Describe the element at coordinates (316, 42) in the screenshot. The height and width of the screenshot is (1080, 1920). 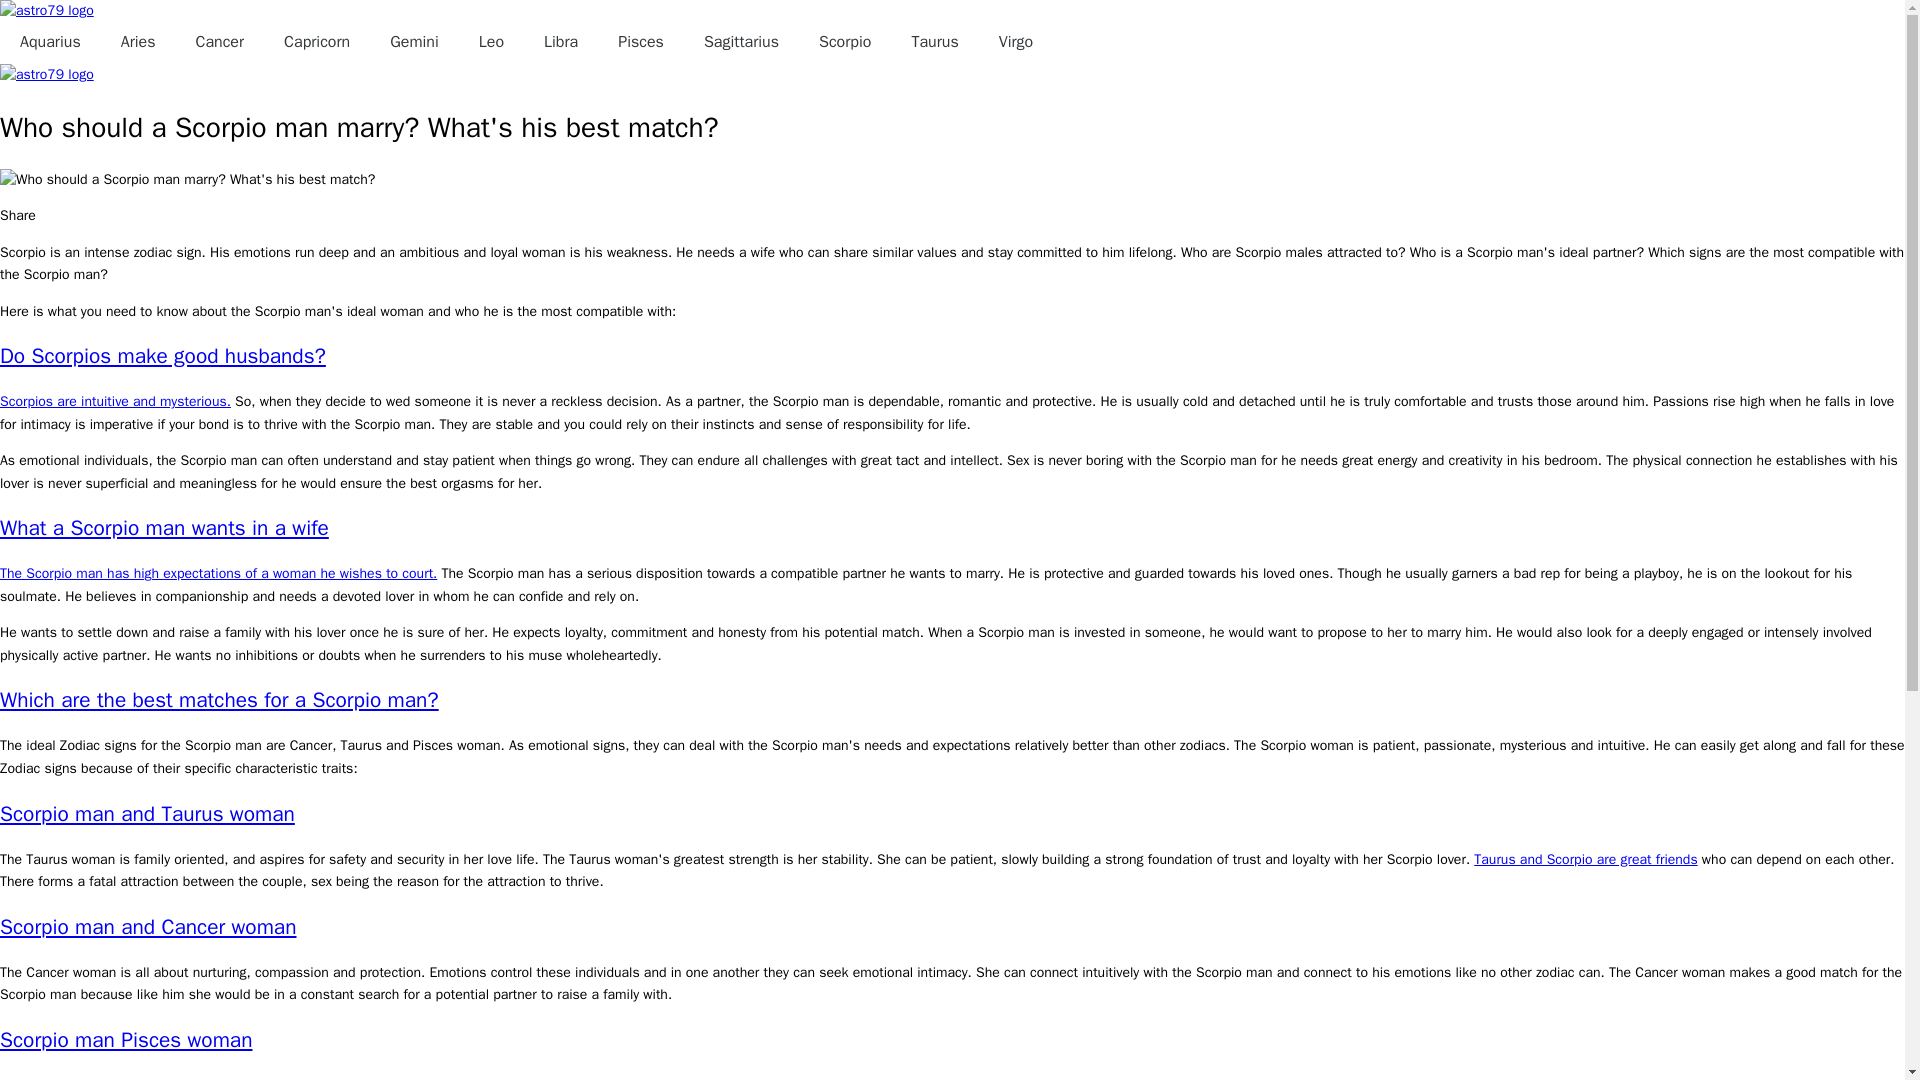
I see `Capricorn` at that location.